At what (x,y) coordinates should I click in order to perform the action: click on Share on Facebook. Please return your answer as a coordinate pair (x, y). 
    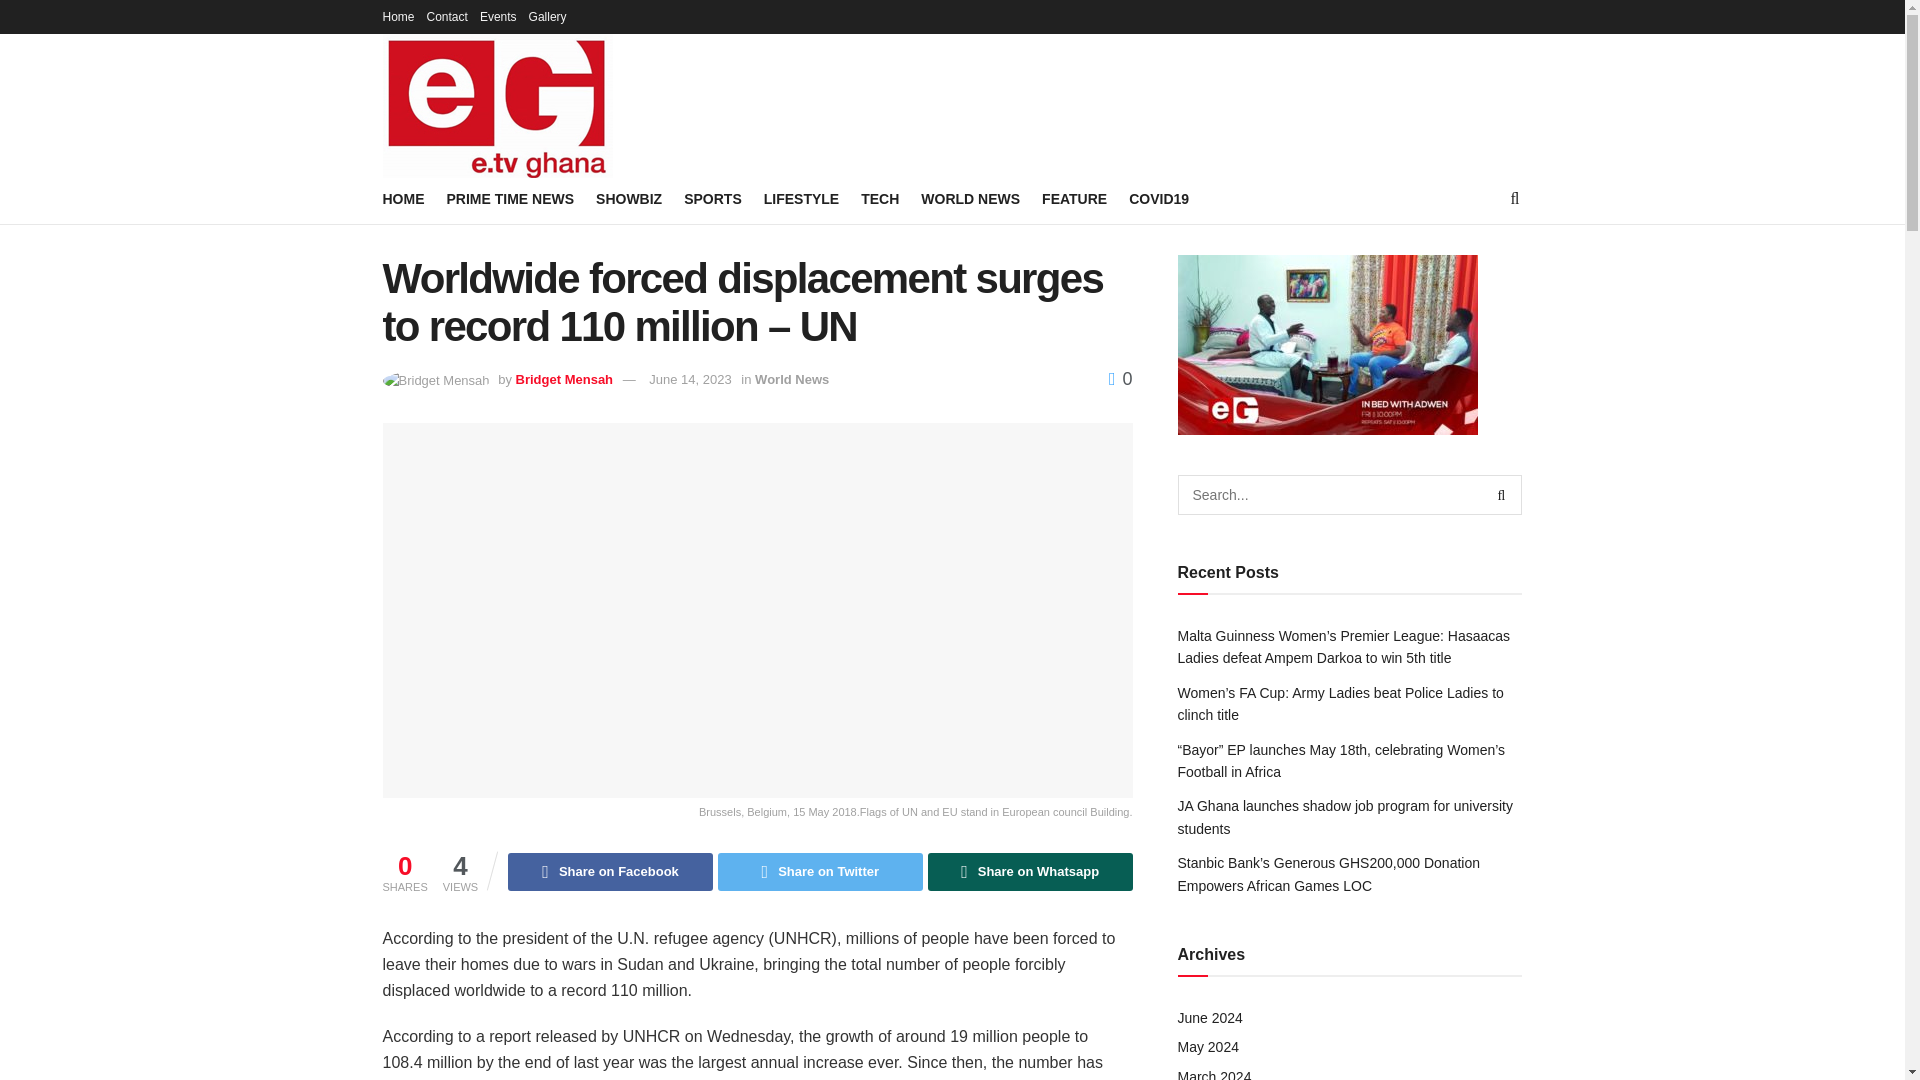
    Looking at the image, I should click on (610, 872).